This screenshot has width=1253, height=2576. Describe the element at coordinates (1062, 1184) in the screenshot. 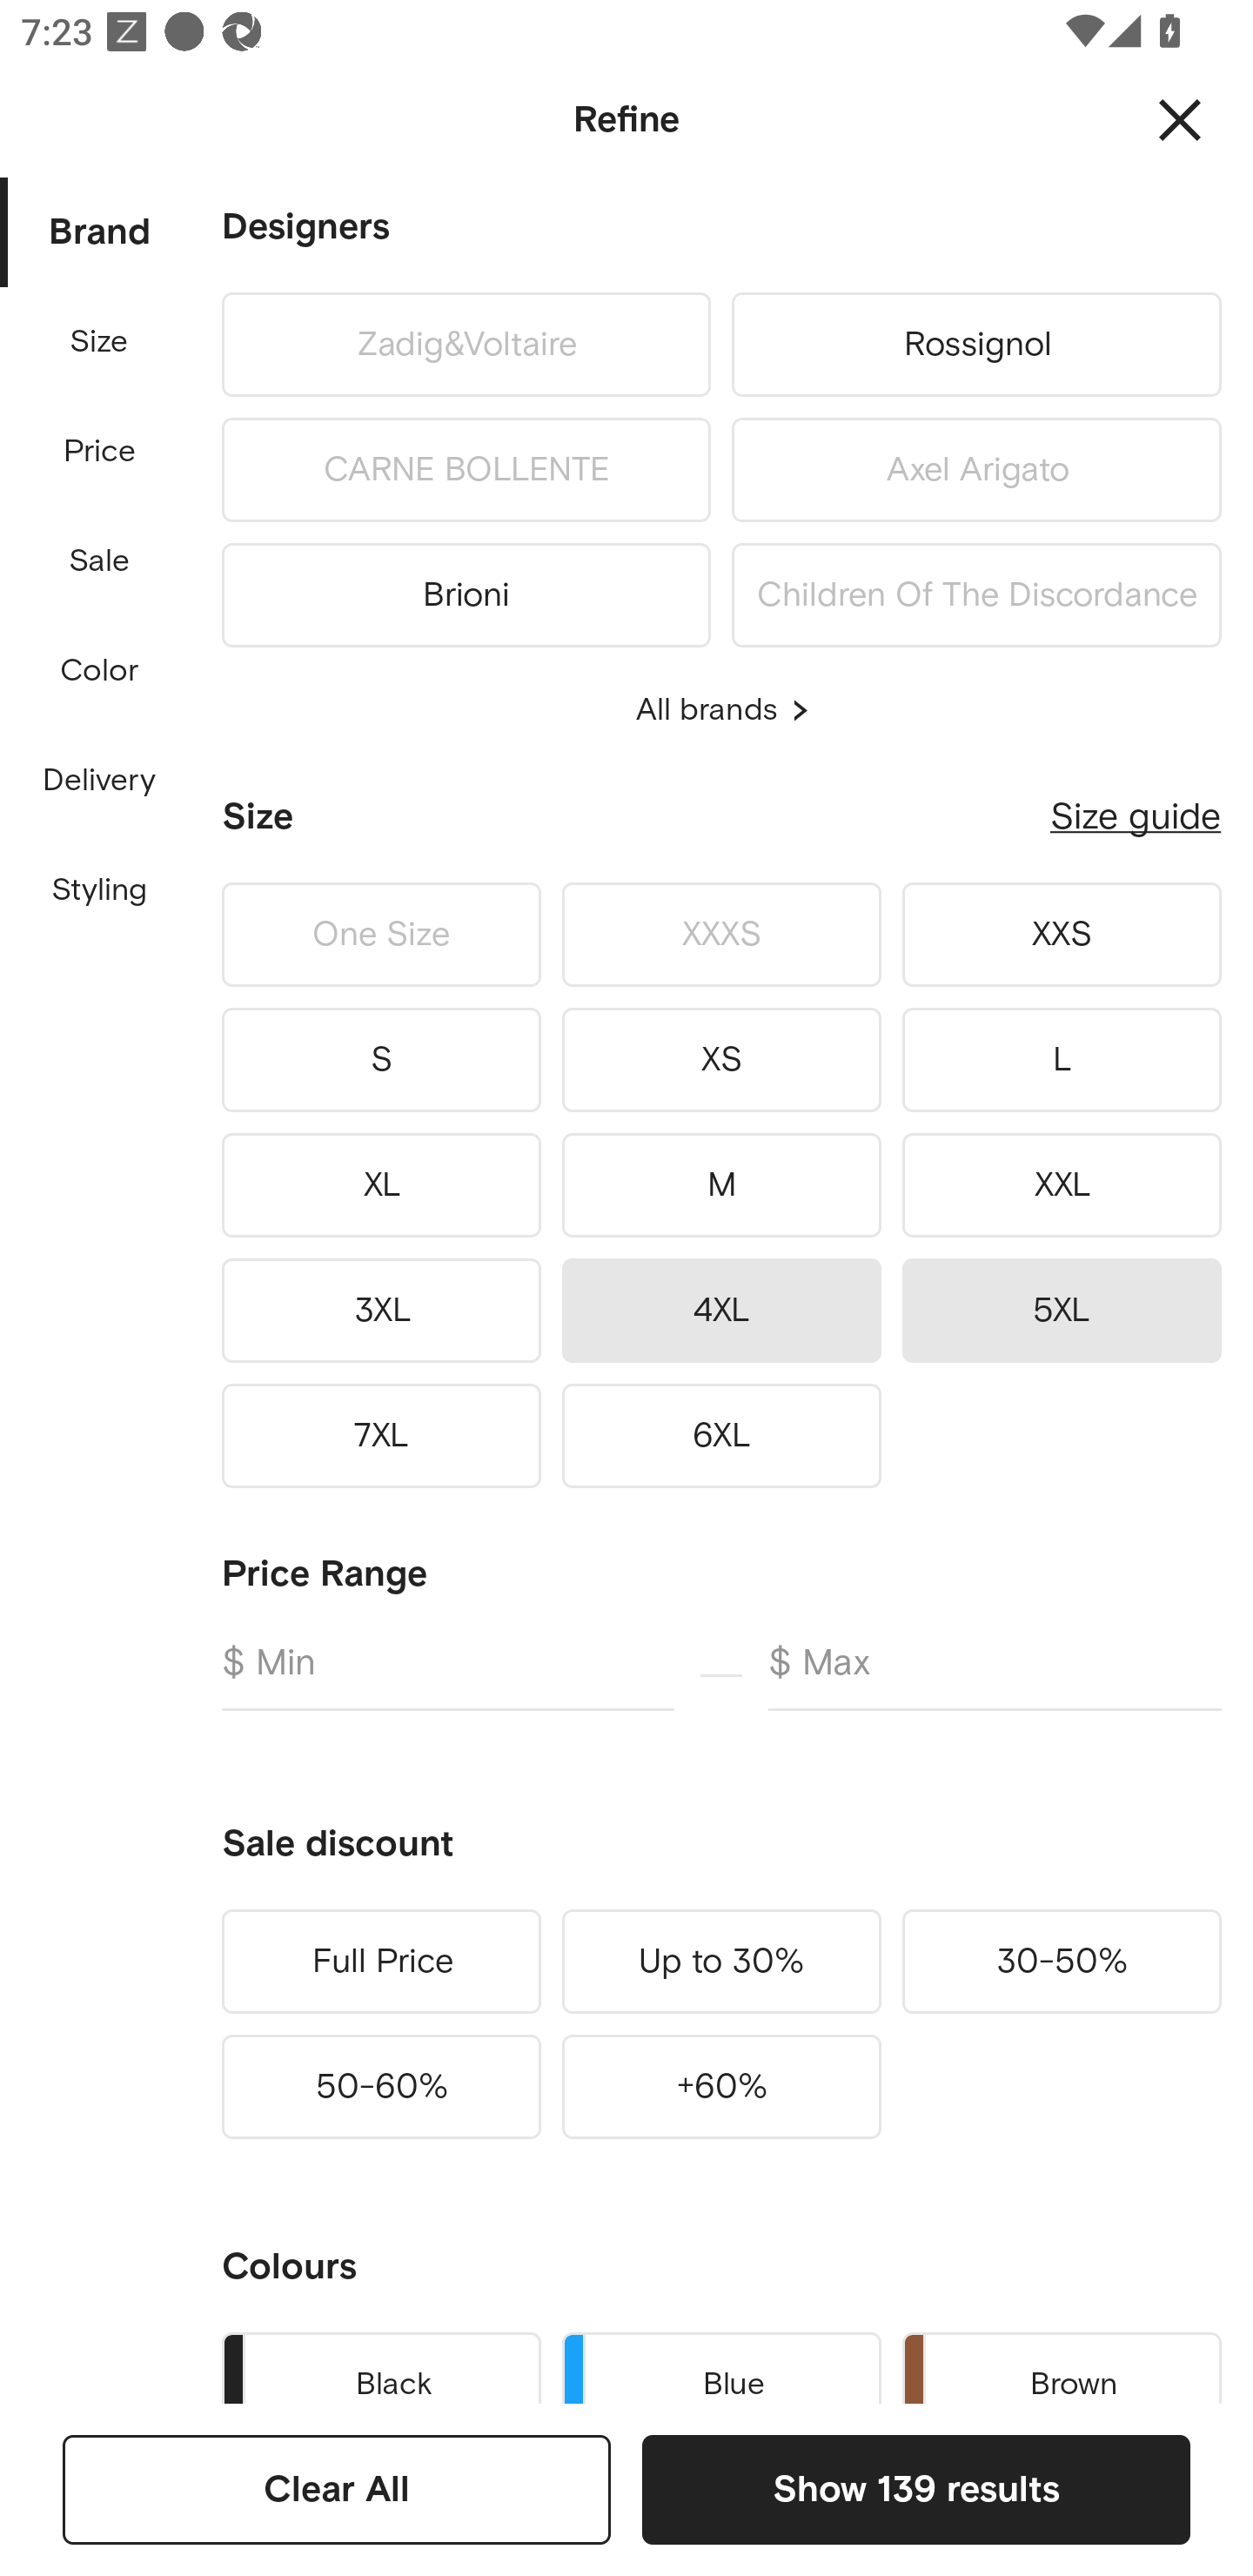

I see `XXL` at that location.